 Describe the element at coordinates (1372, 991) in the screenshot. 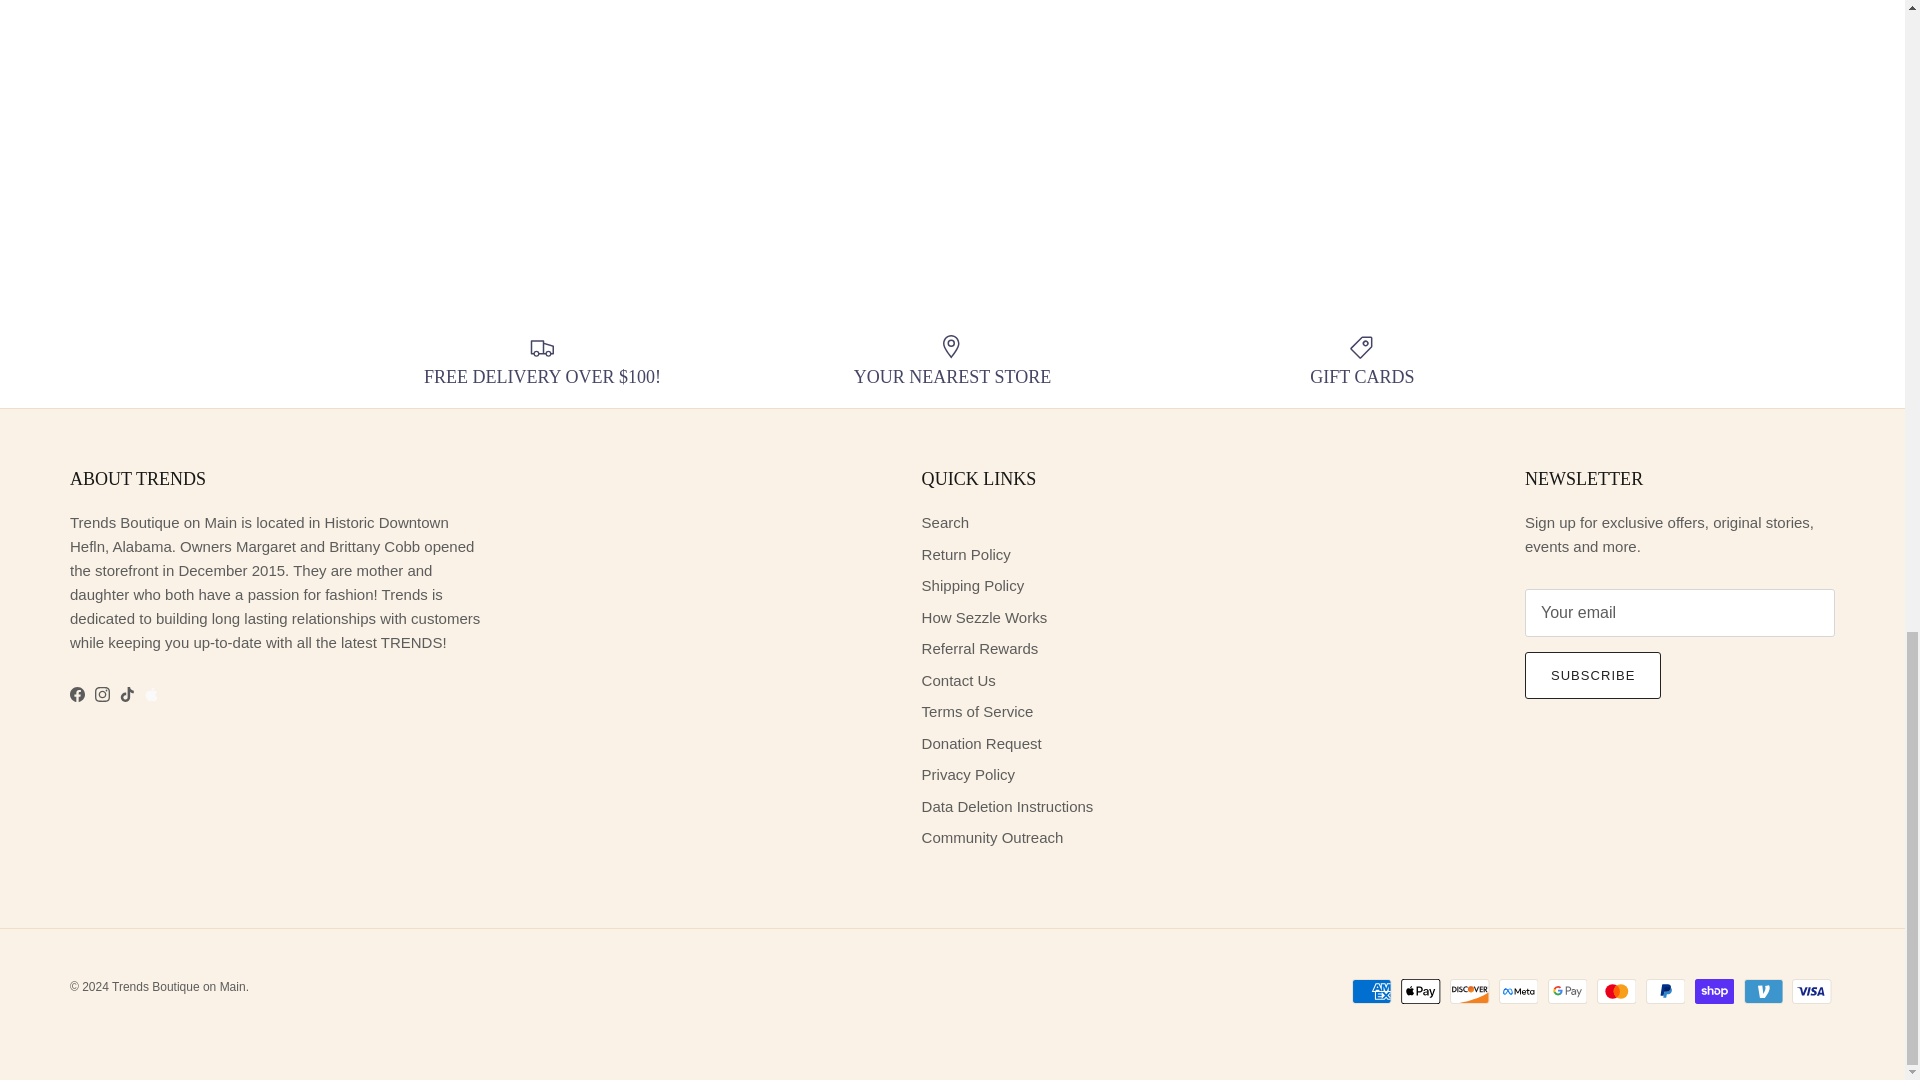

I see `American Express` at that location.